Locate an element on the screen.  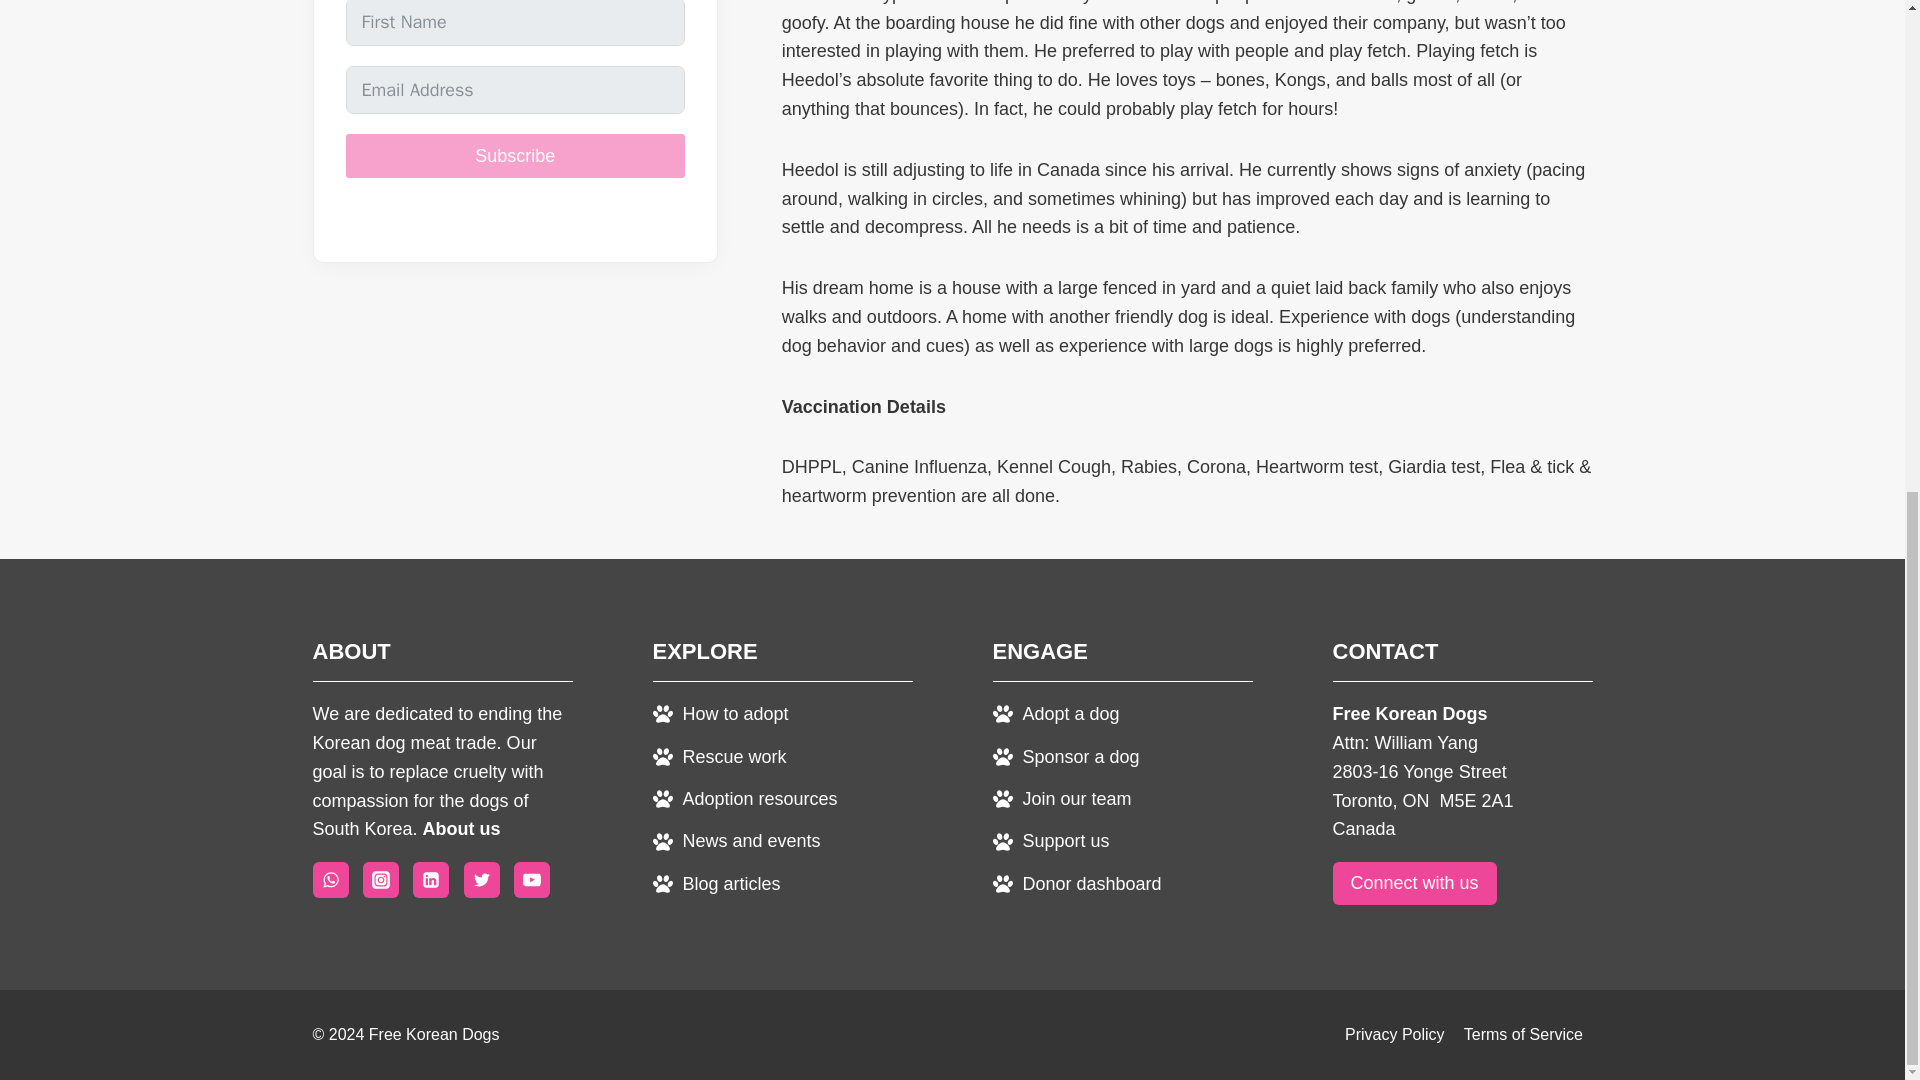
About us is located at coordinates (462, 828).